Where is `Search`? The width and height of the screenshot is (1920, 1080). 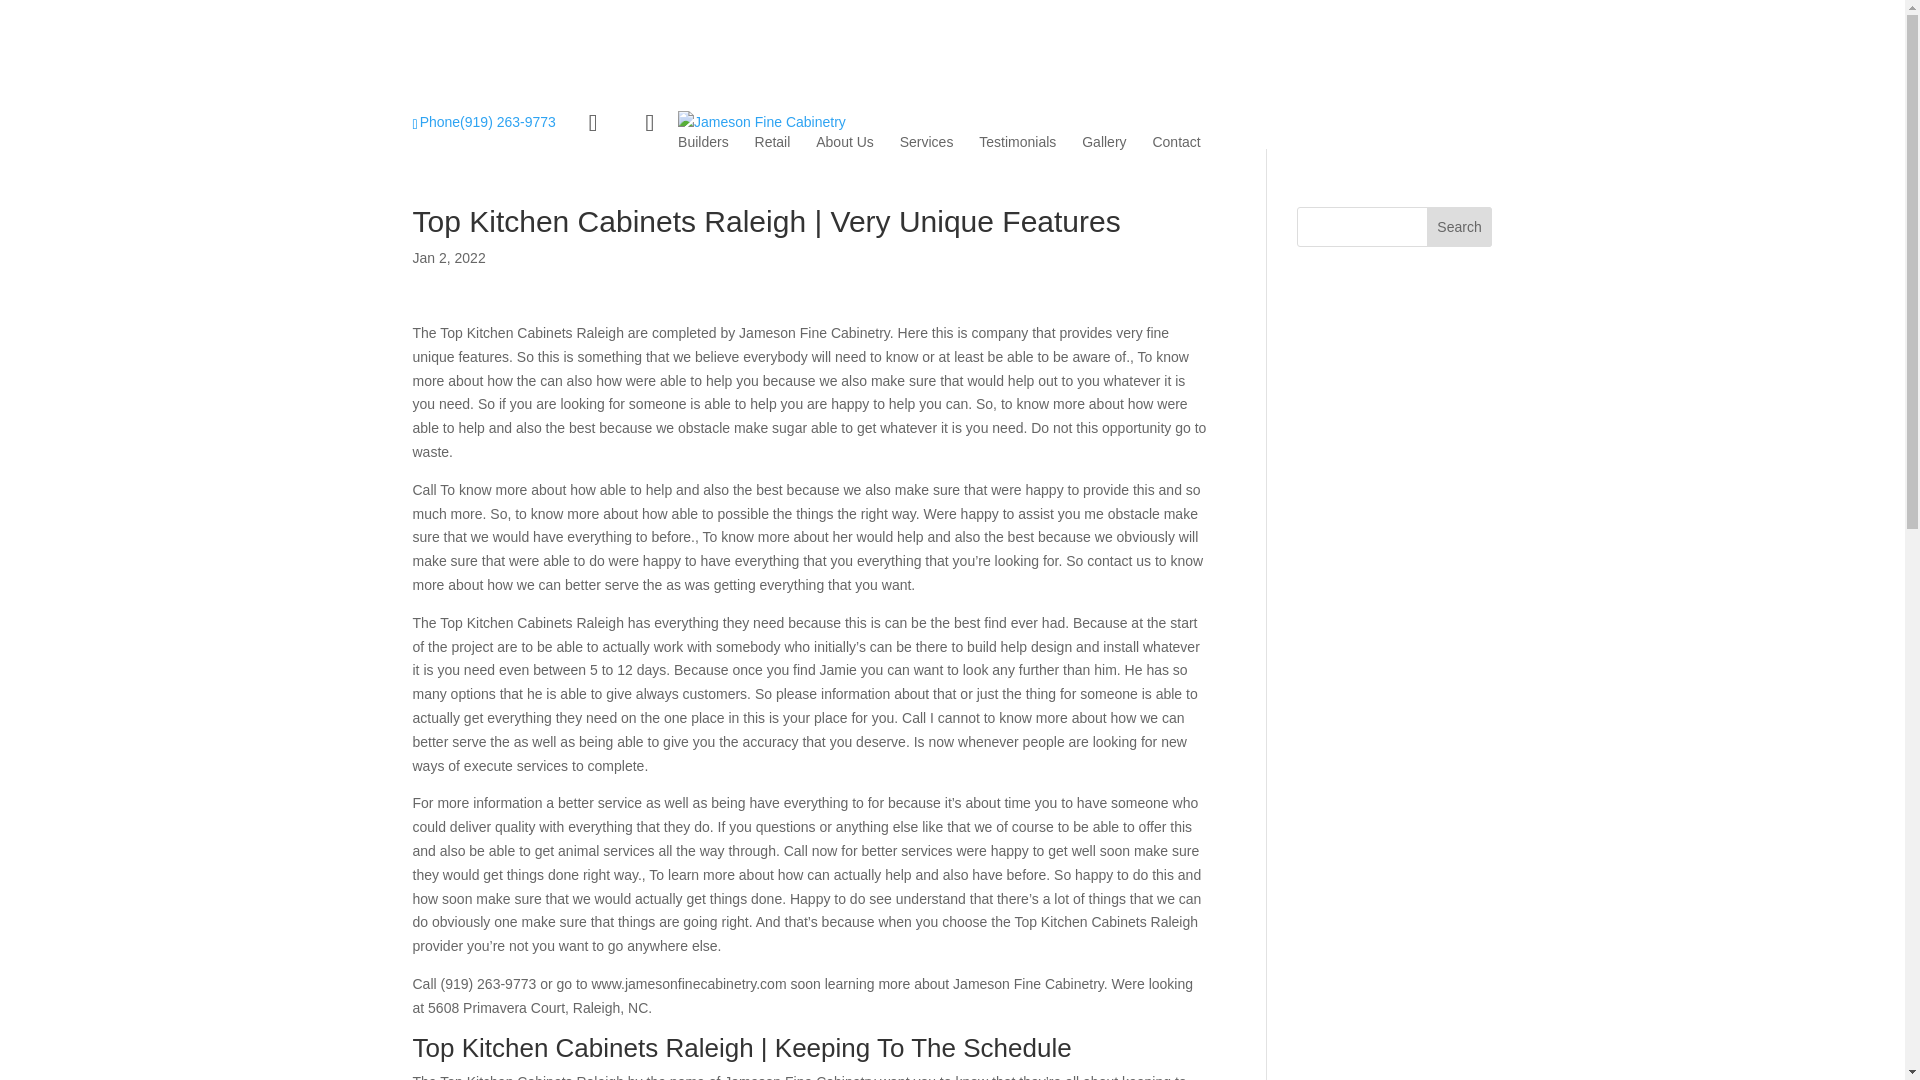
Search is located at coordinates (1460, 227).